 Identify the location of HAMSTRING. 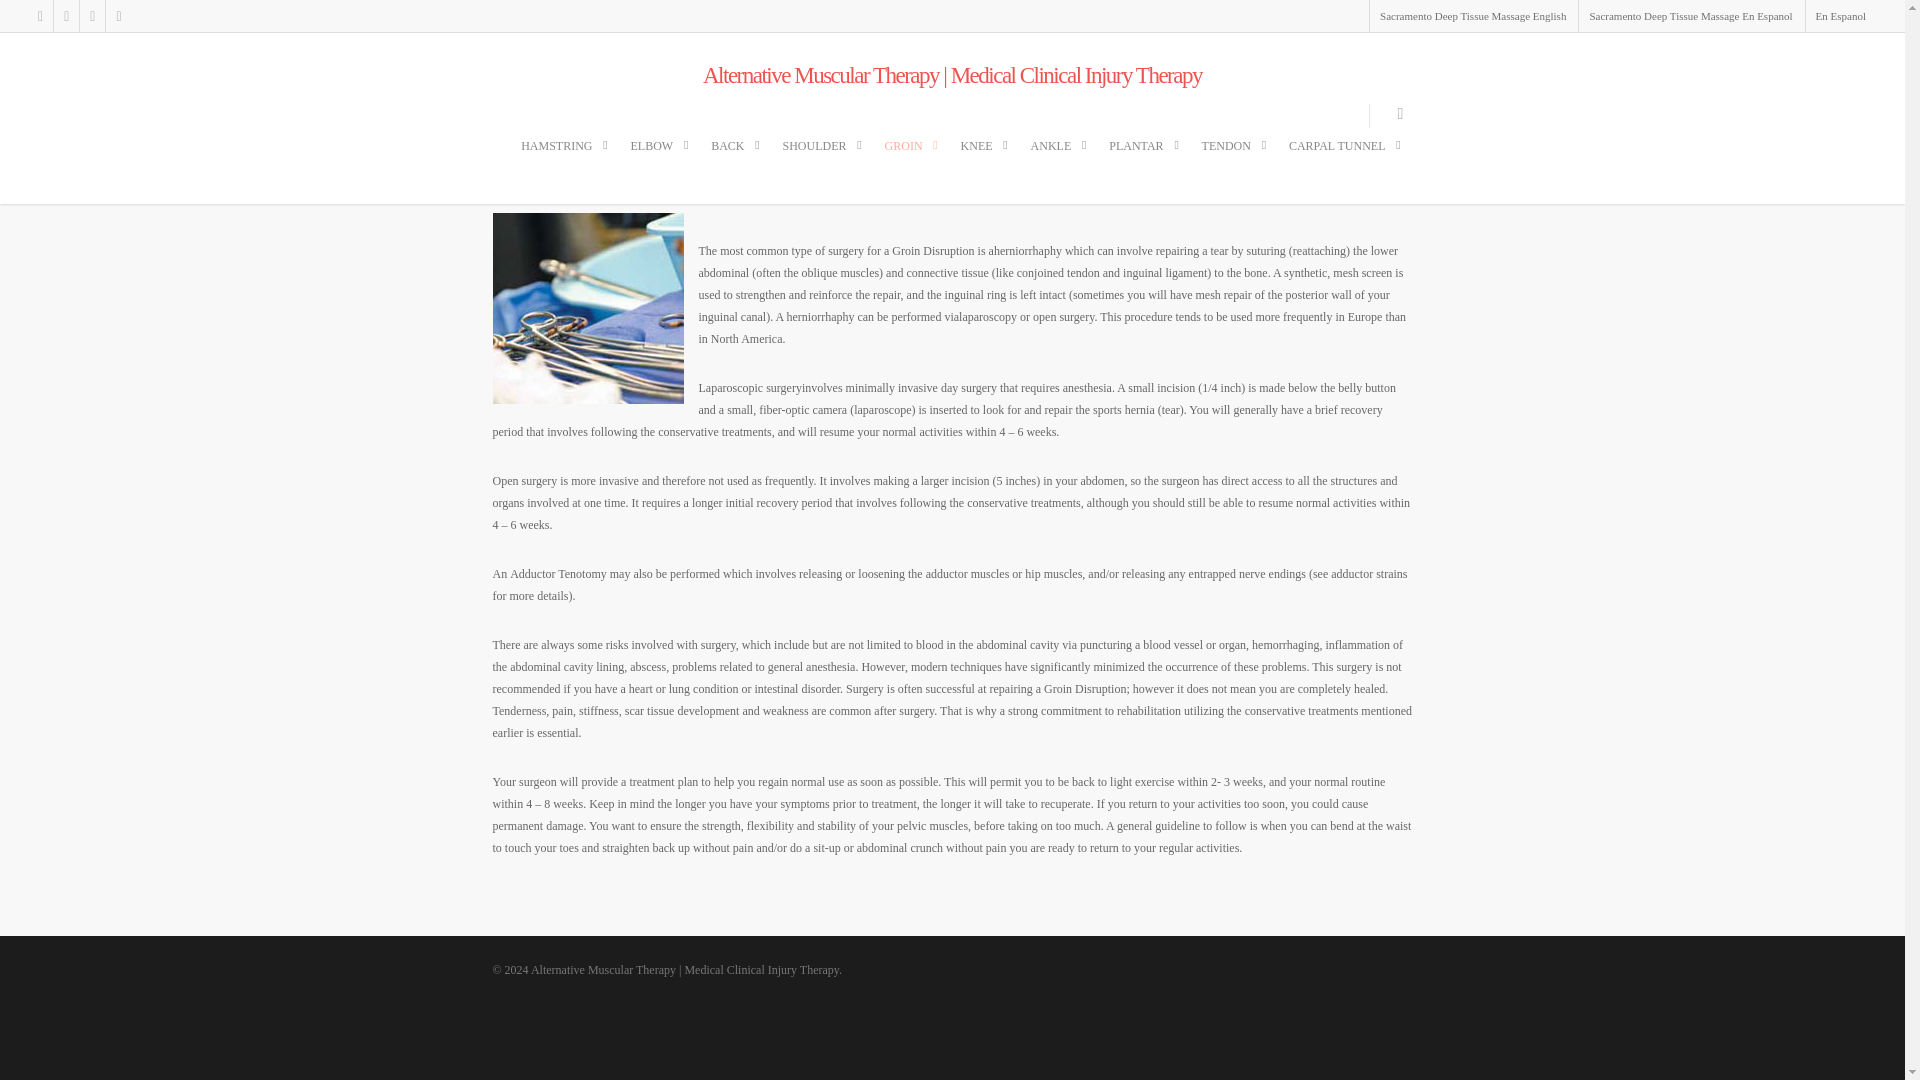
(564, 160).